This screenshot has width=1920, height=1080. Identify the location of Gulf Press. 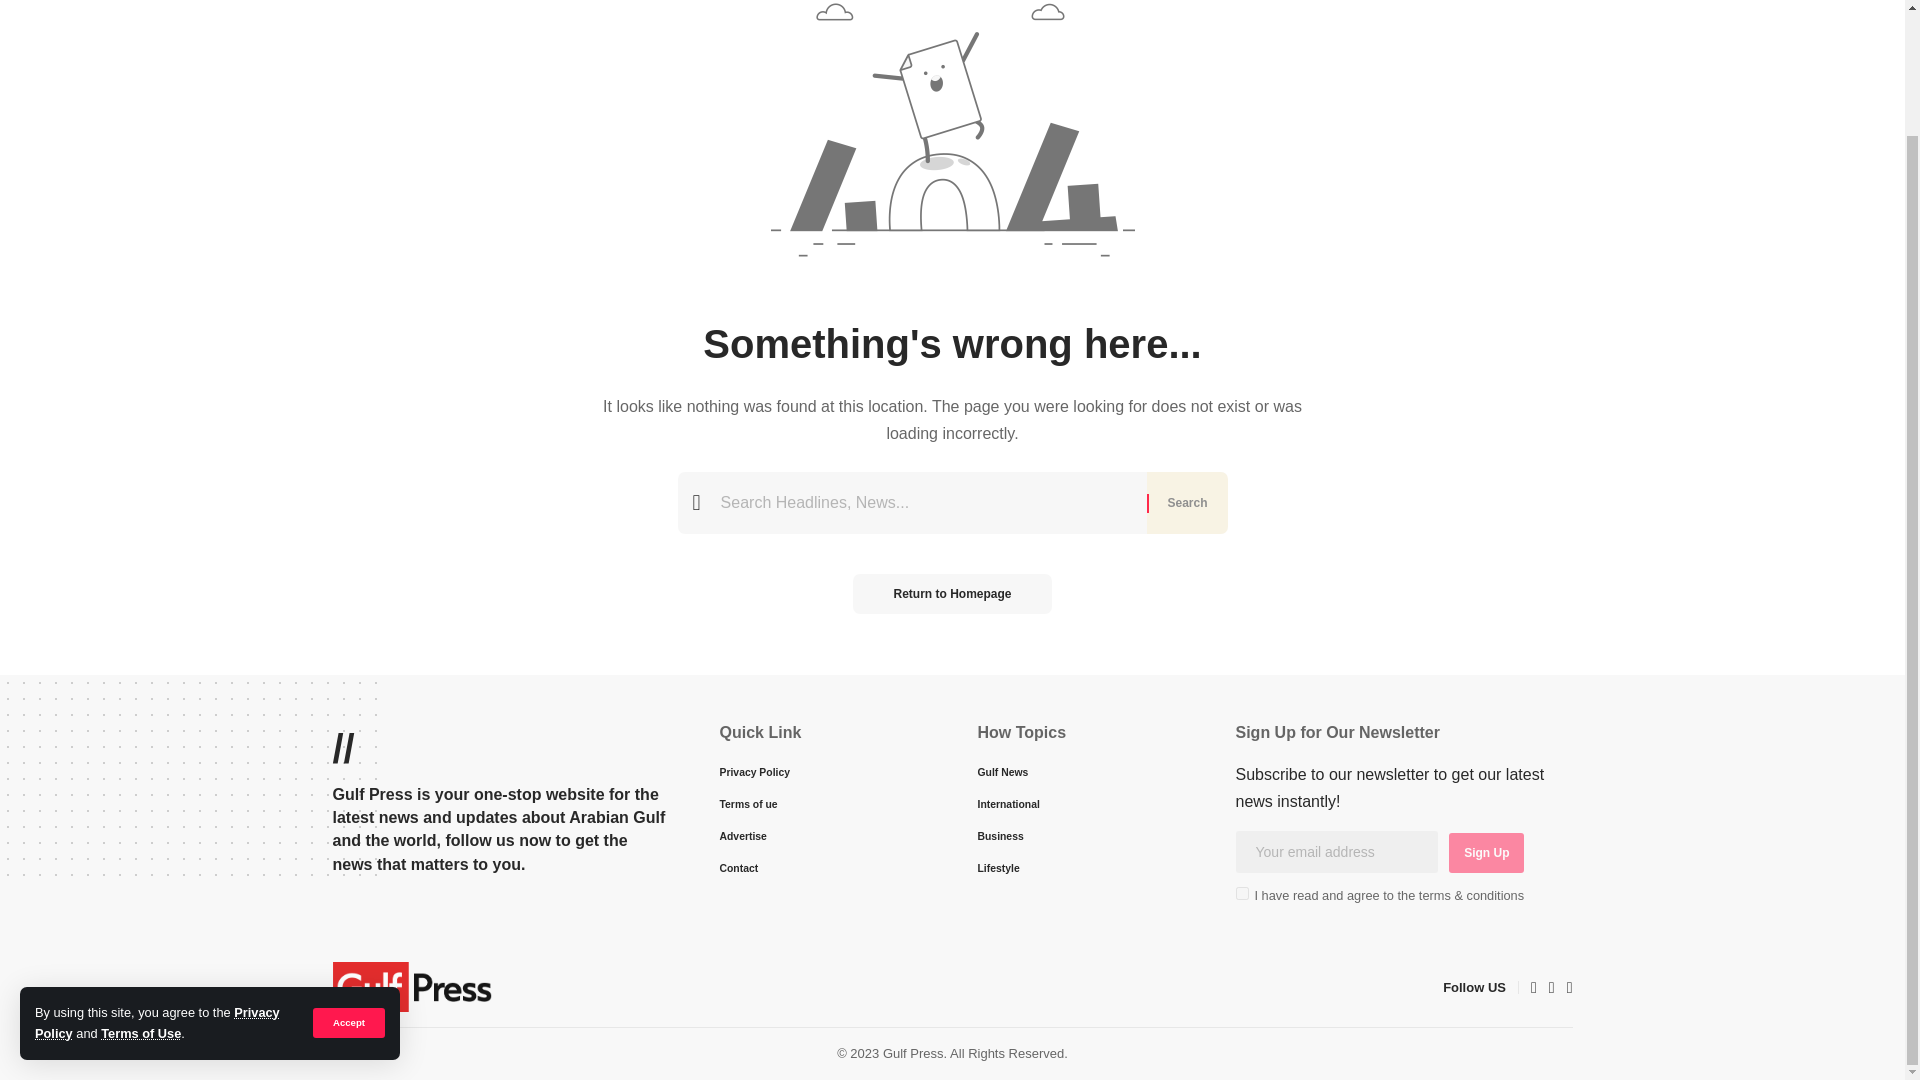
(412, 986).